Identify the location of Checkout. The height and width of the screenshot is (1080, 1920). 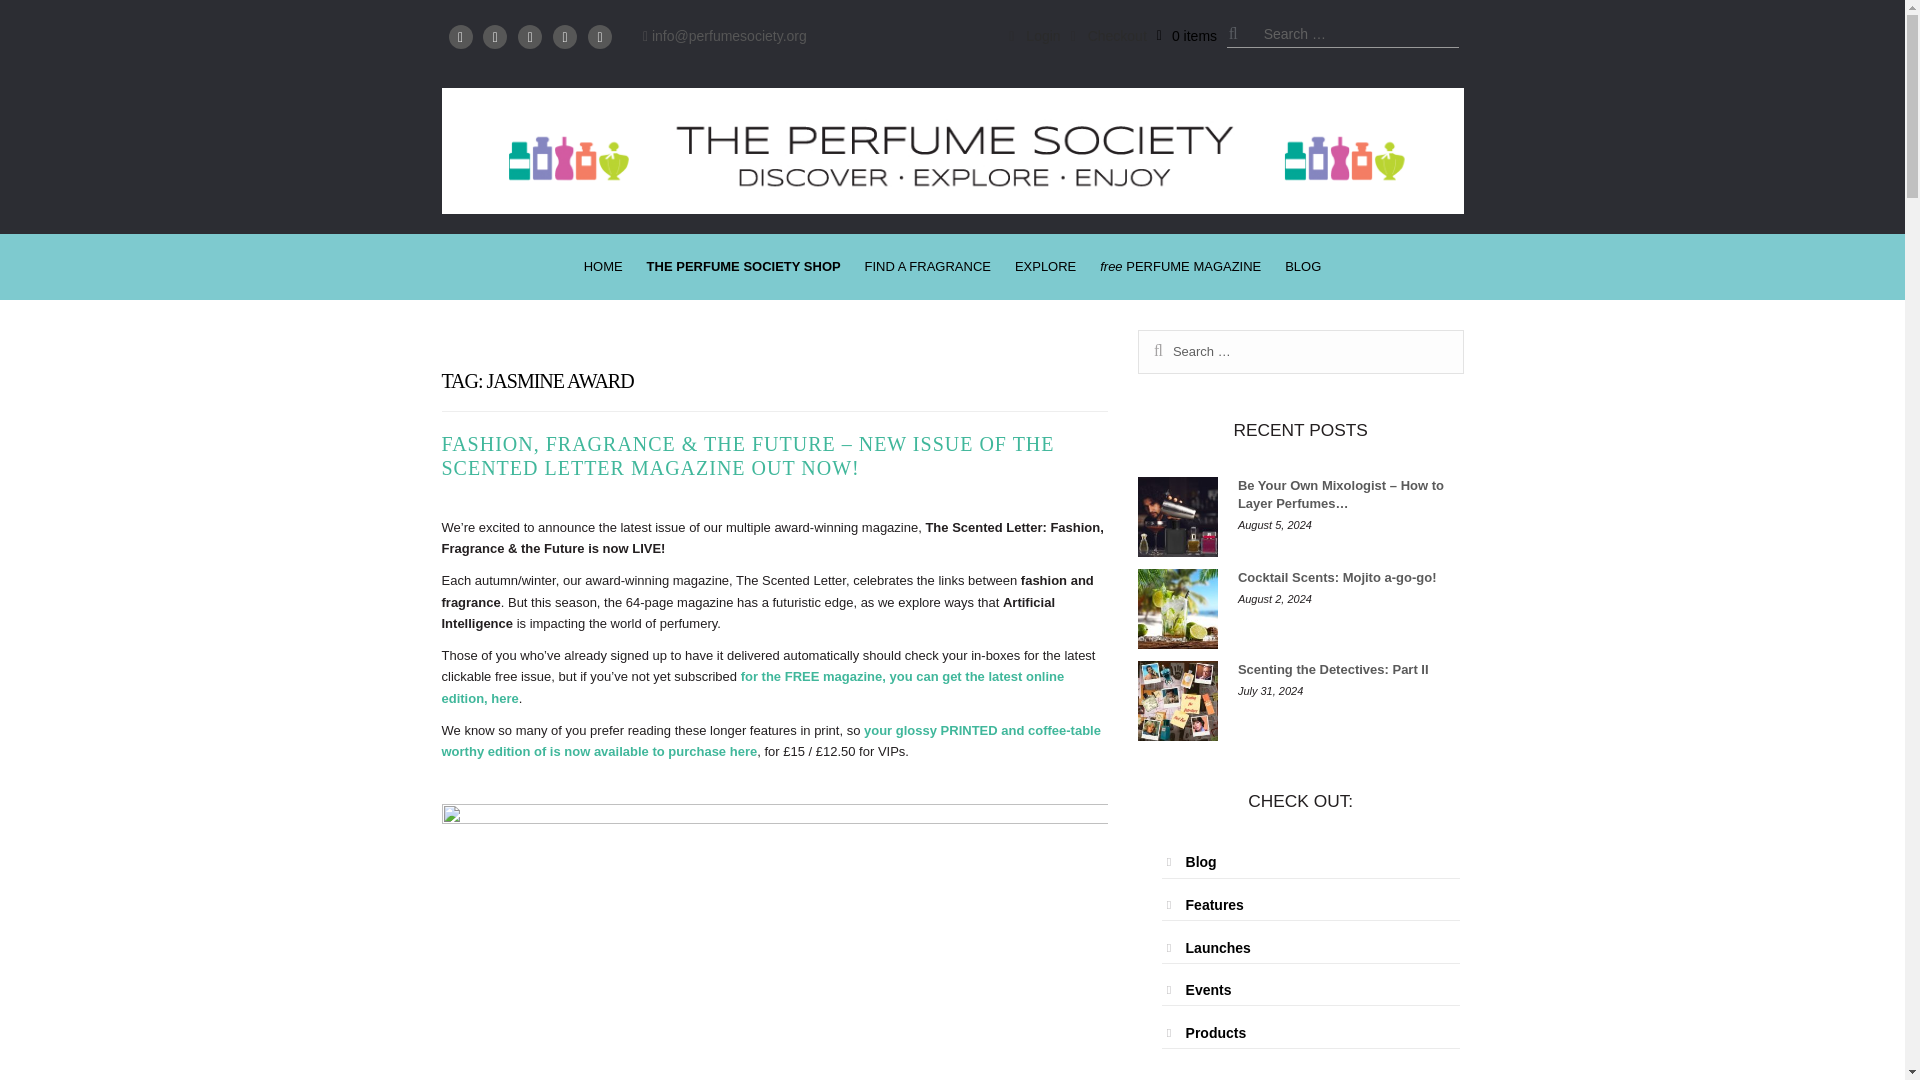
(1108, 36).